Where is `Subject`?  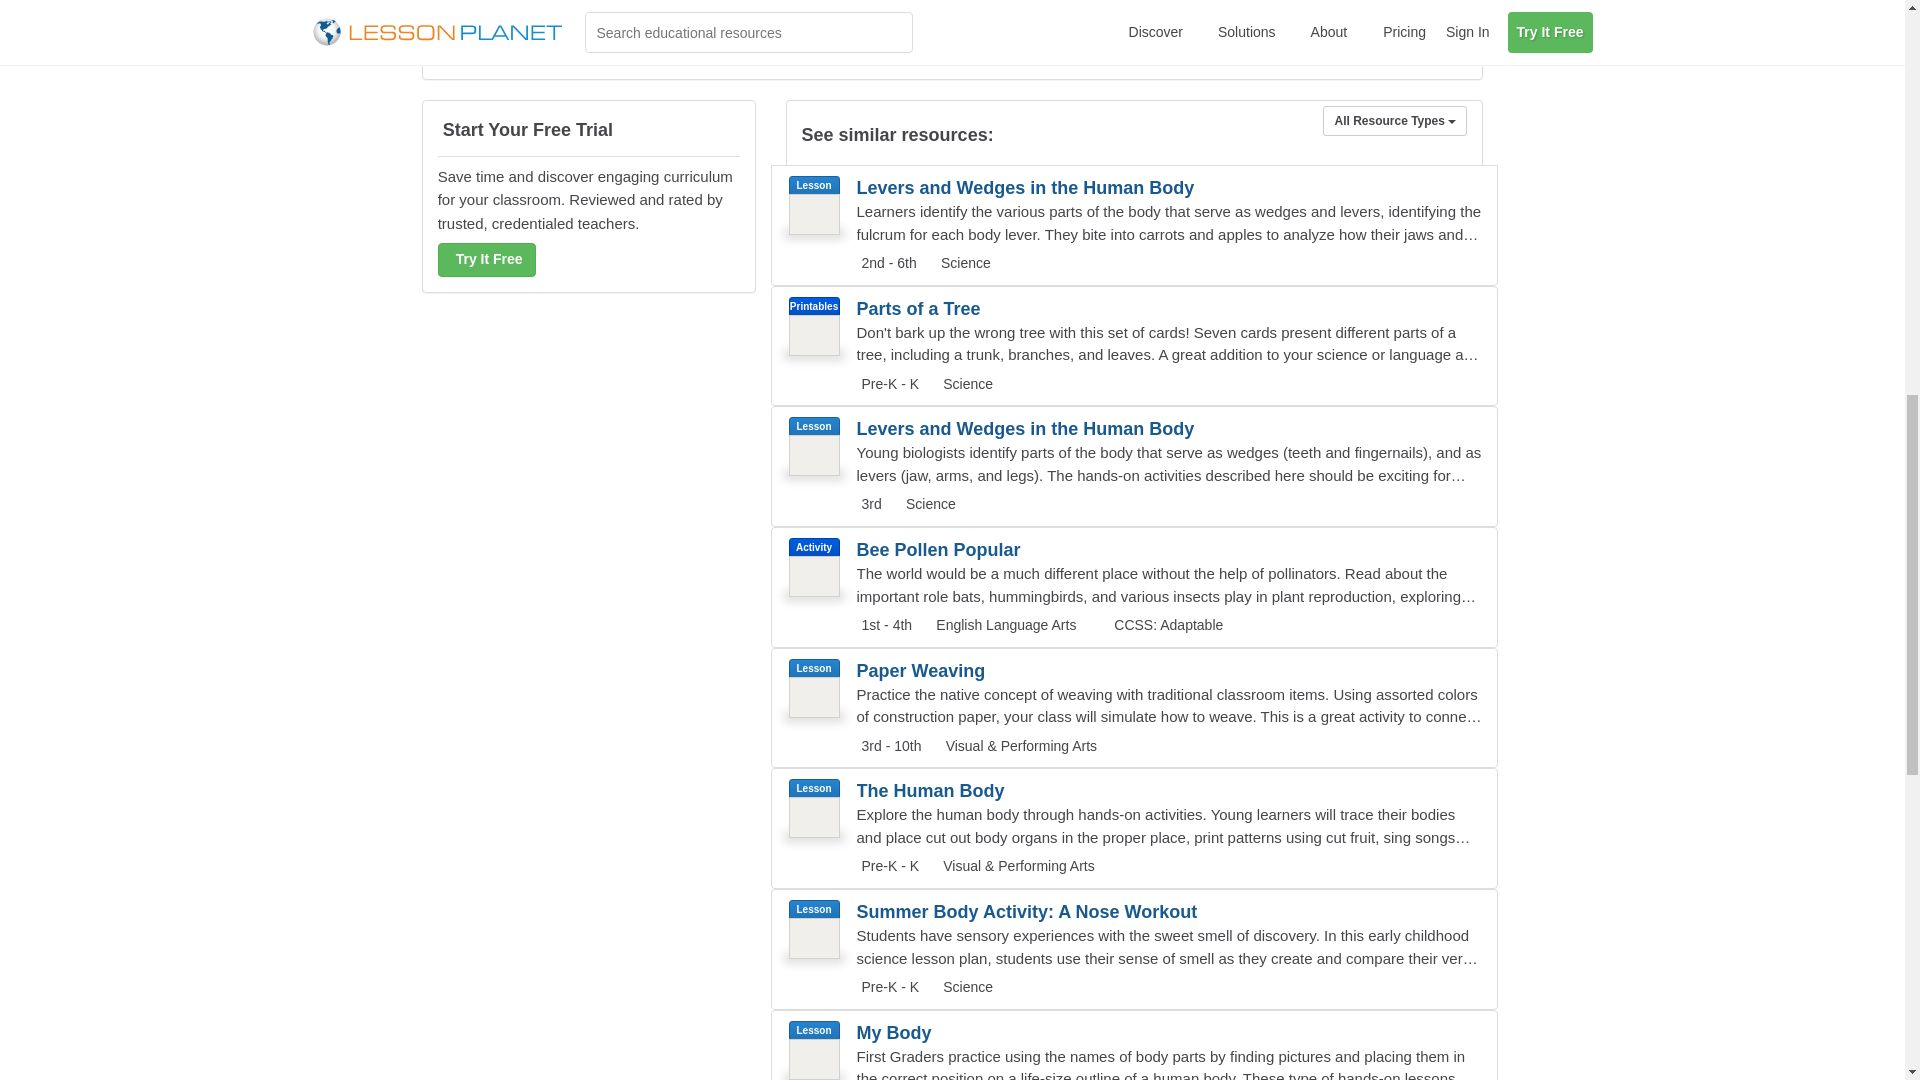 Subject is located at coordinates (963, 262).